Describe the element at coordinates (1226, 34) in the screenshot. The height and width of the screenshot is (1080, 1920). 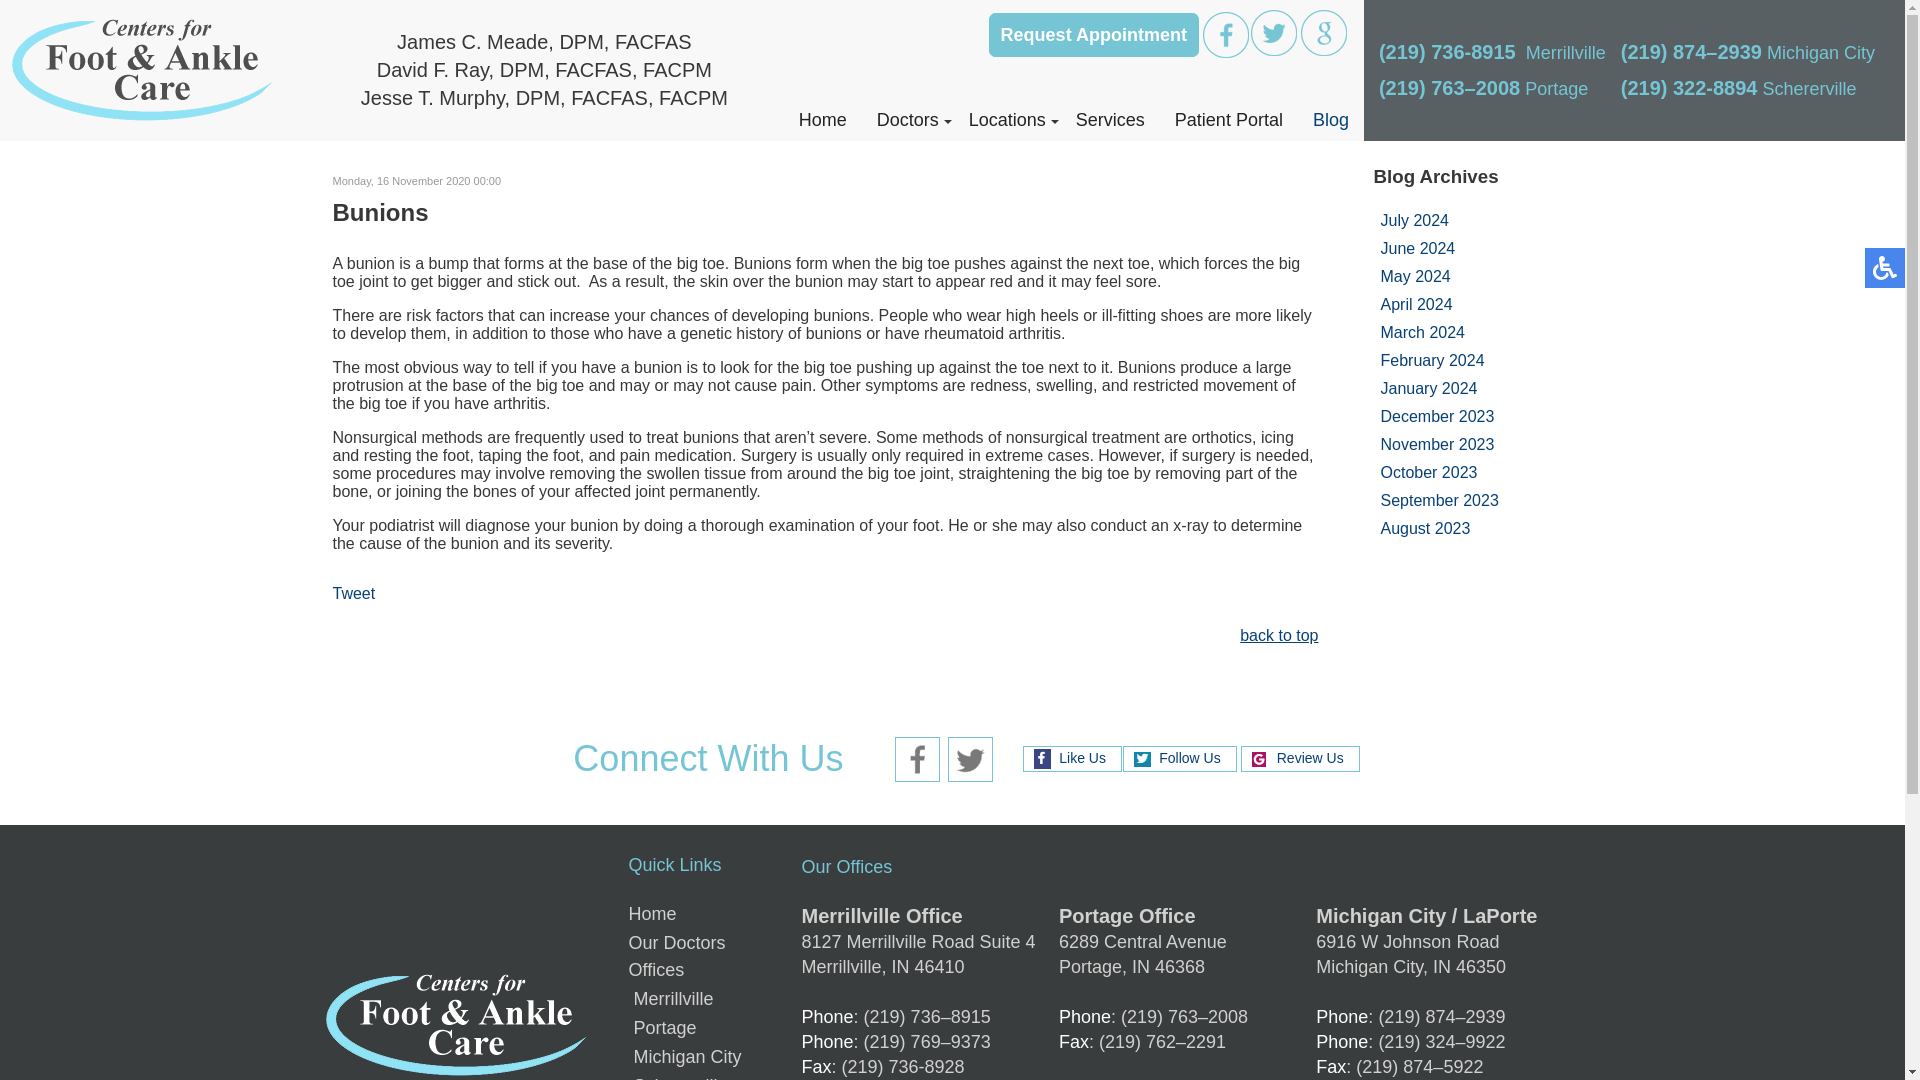
I see `Like Us on Facebook` at that location.